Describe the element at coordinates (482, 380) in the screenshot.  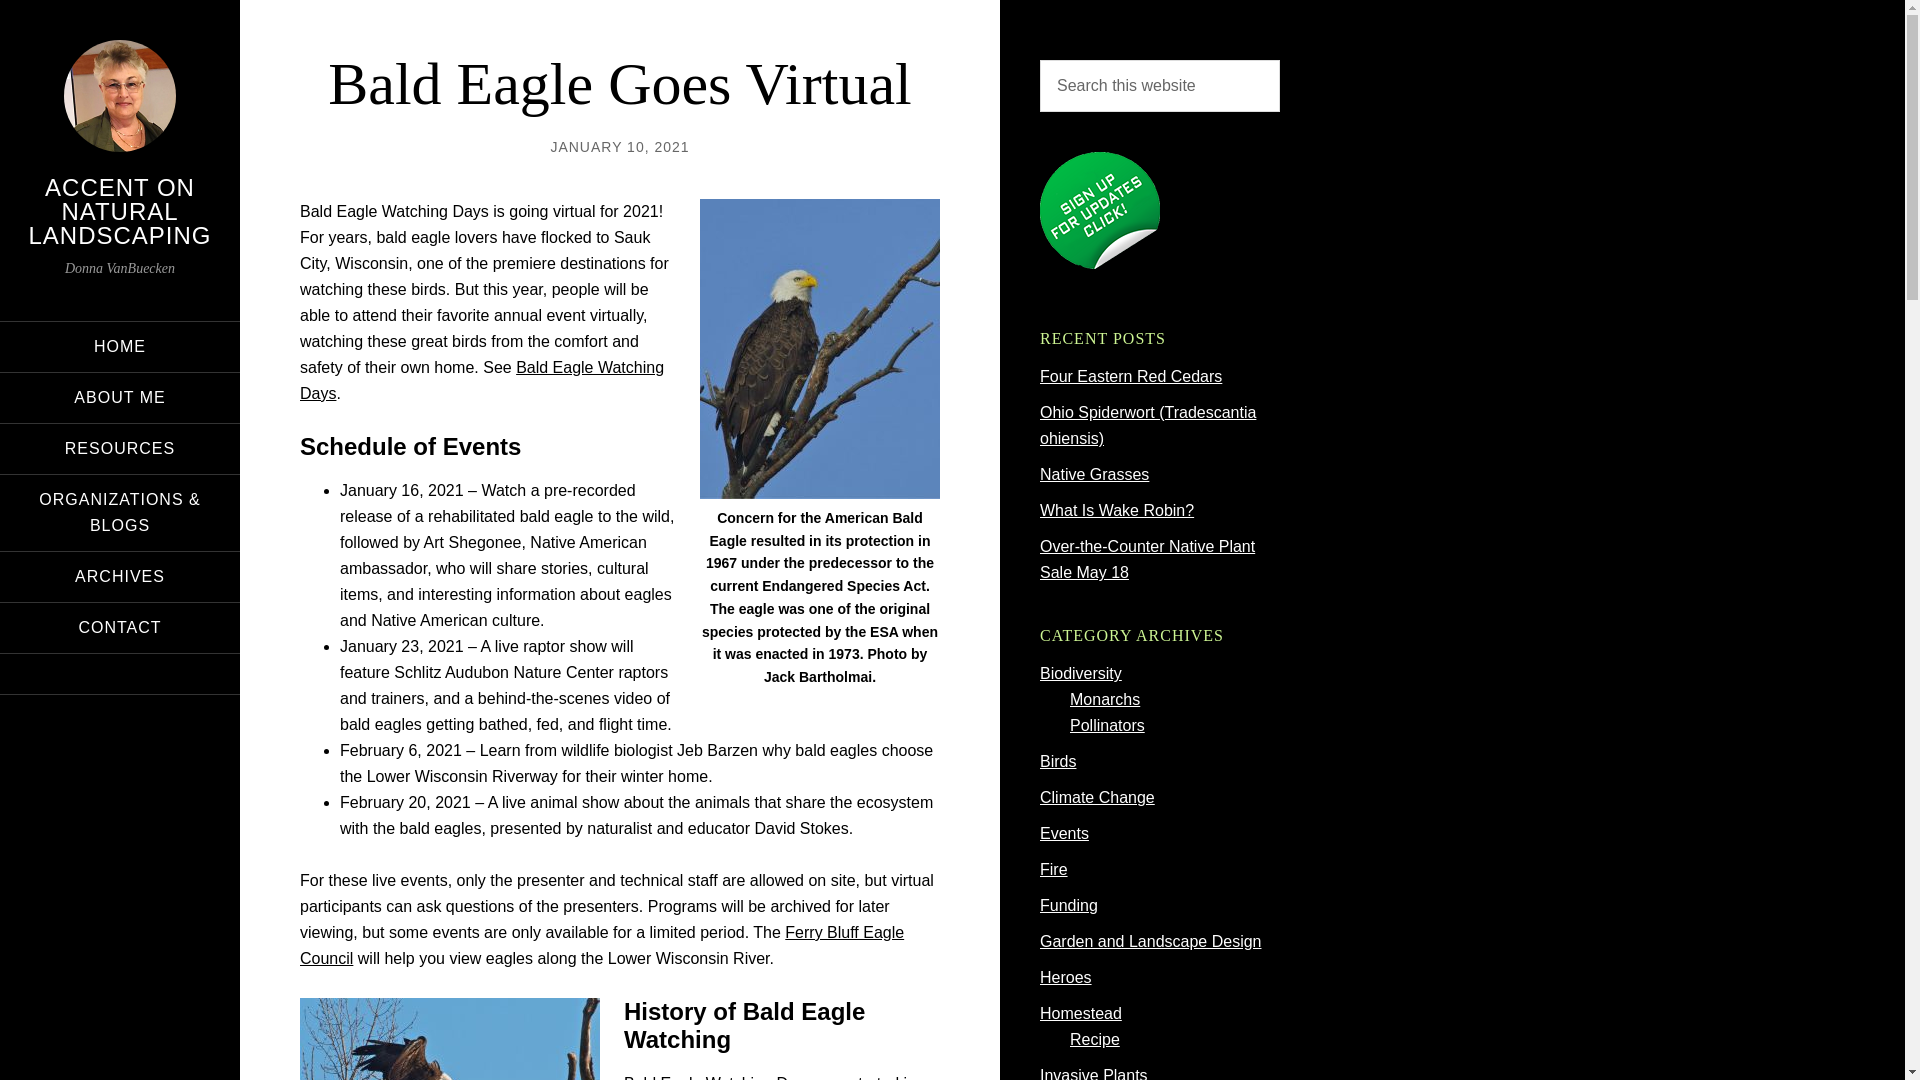
I see `Bald Eagle Watching Days` at that location.